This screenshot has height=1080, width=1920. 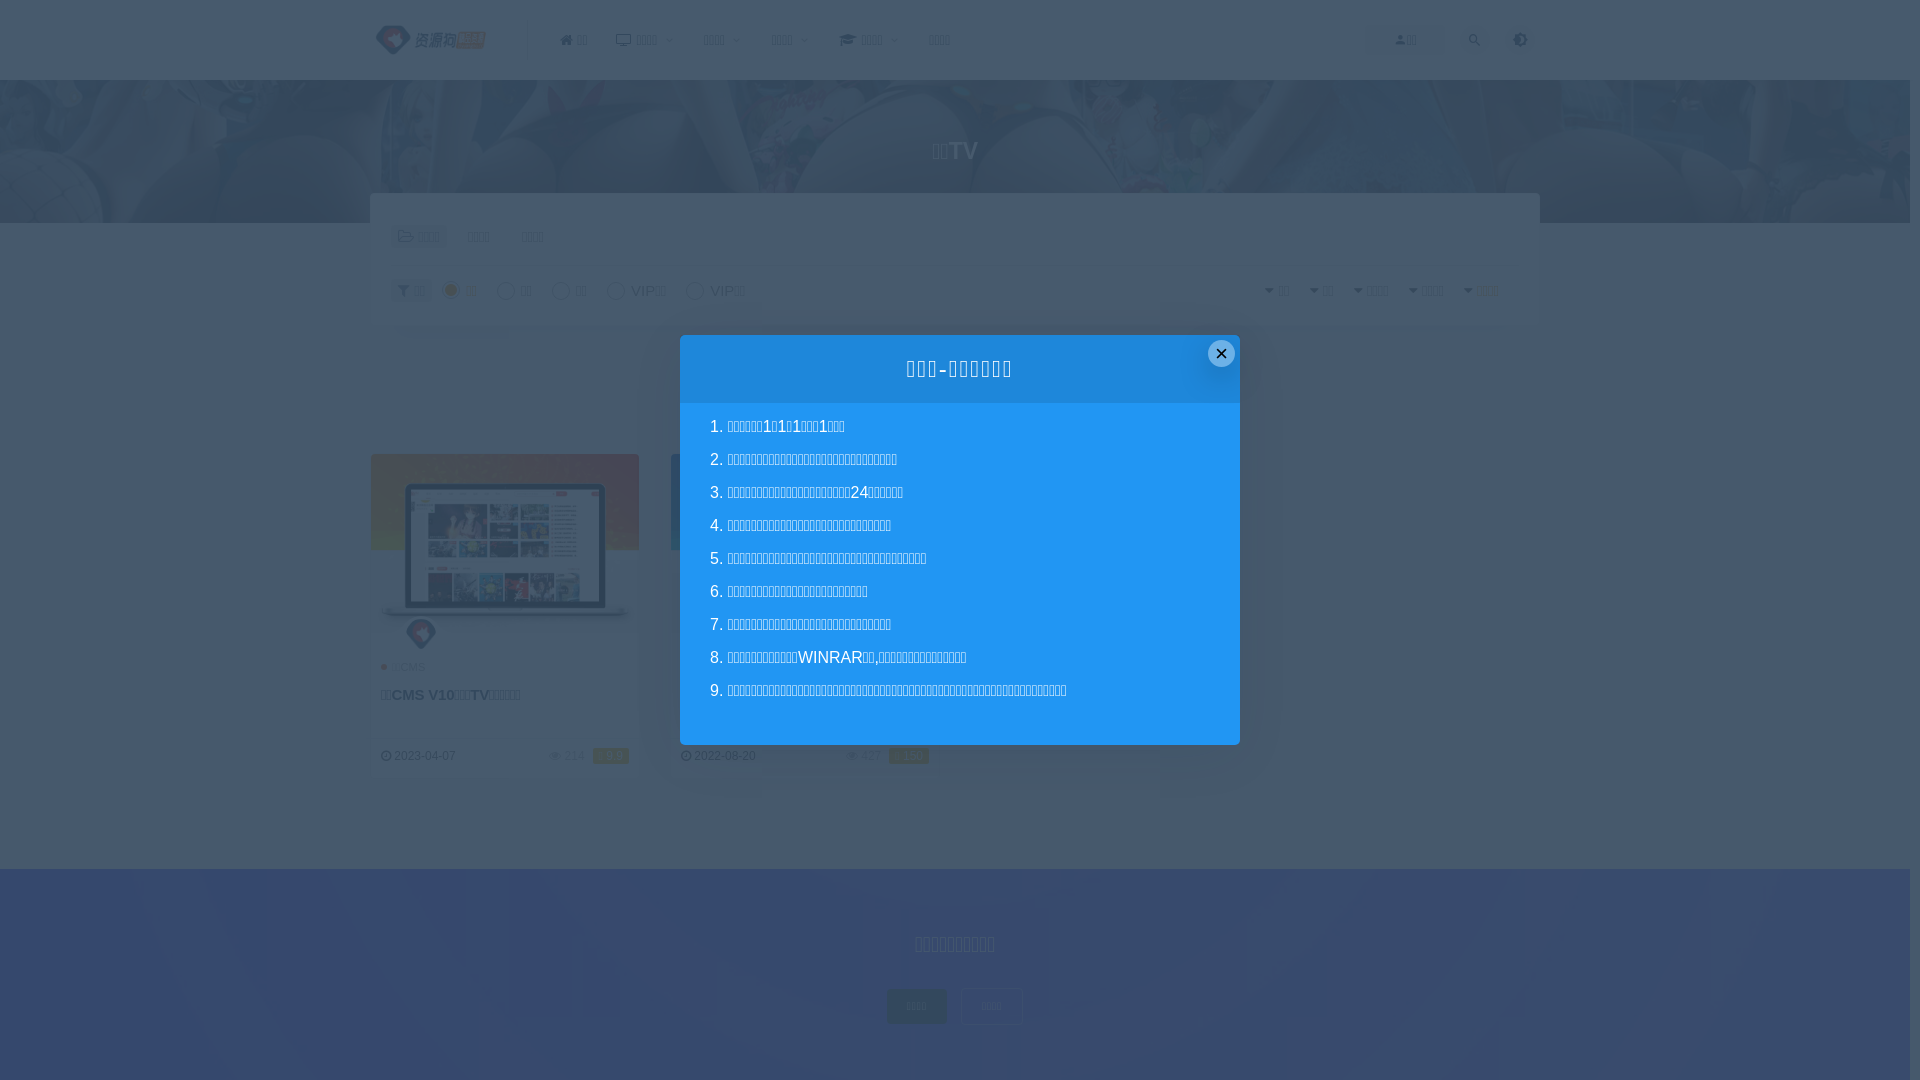 I want to click on Advertisement, so click(x=970, y=401).